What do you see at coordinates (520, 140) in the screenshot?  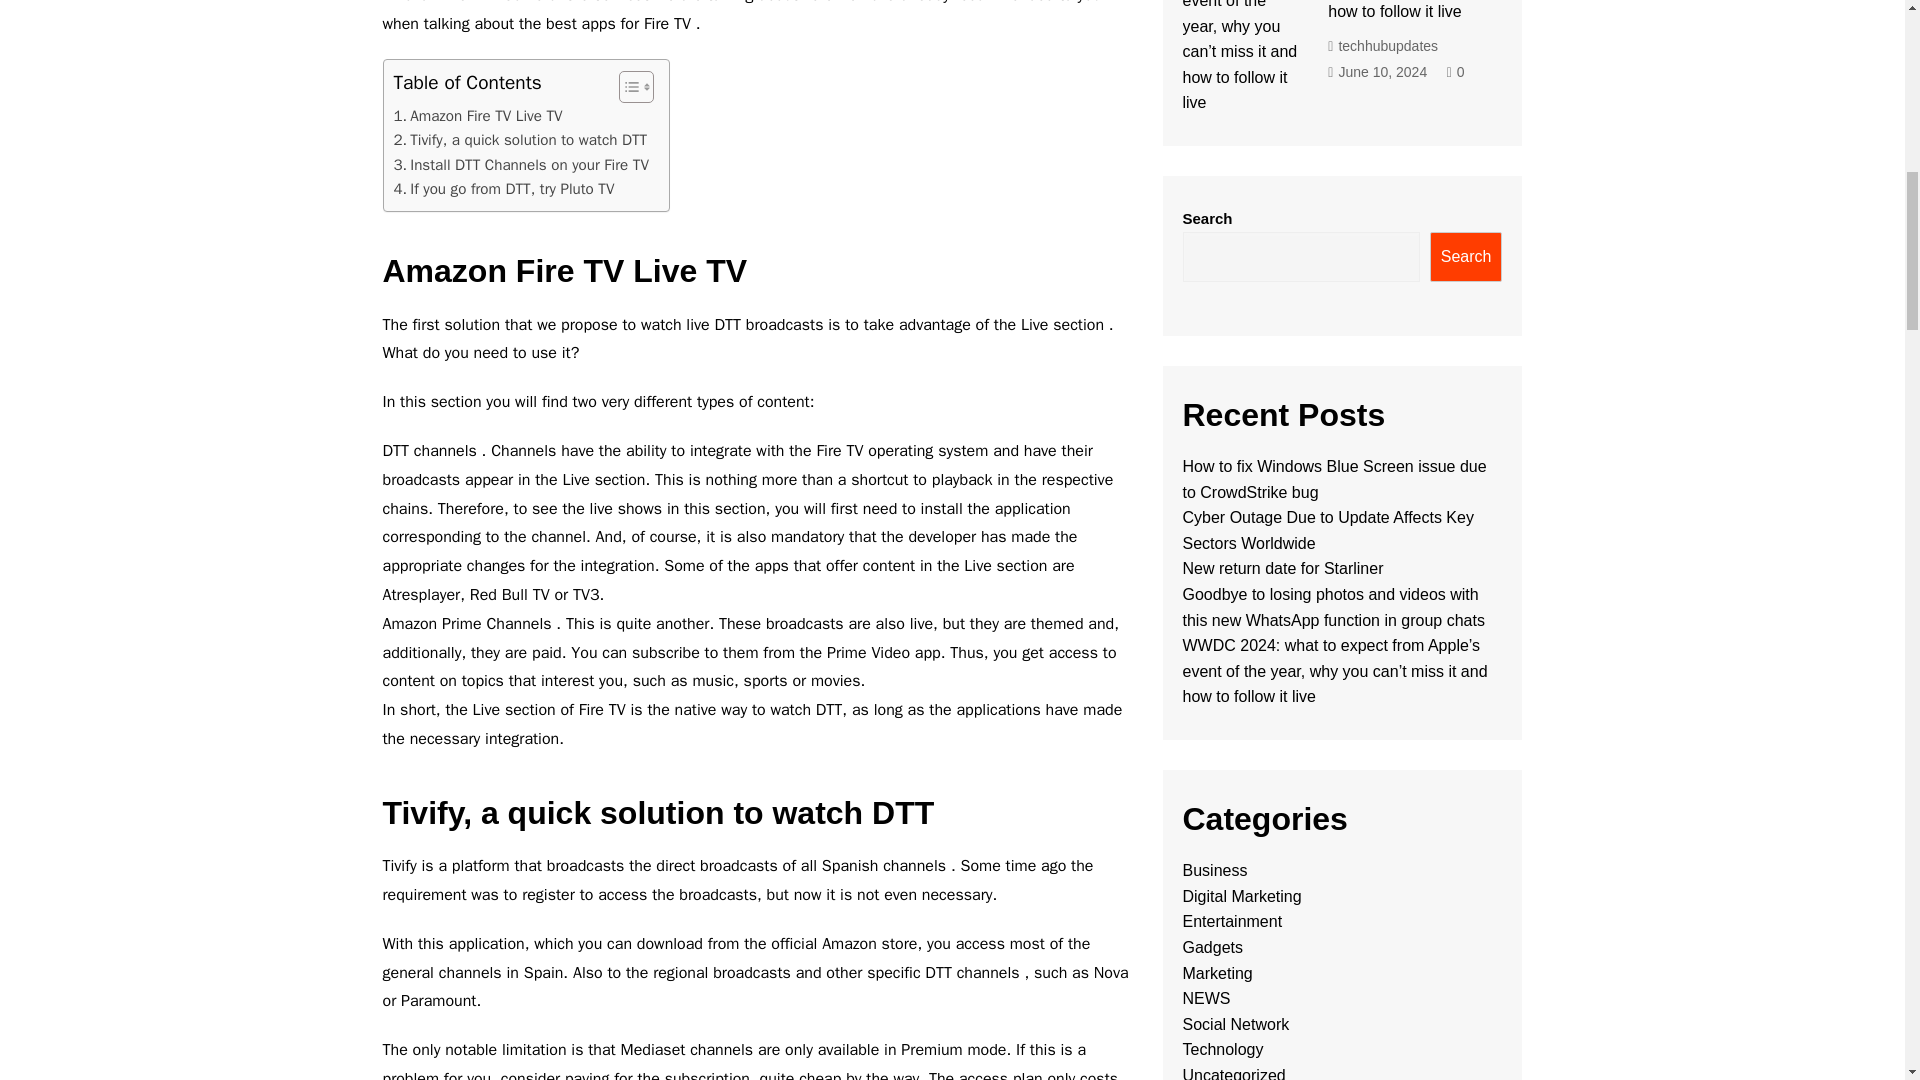 I see `Tivify, a quick solution to watch DTT` at bounding box center [520, 140].